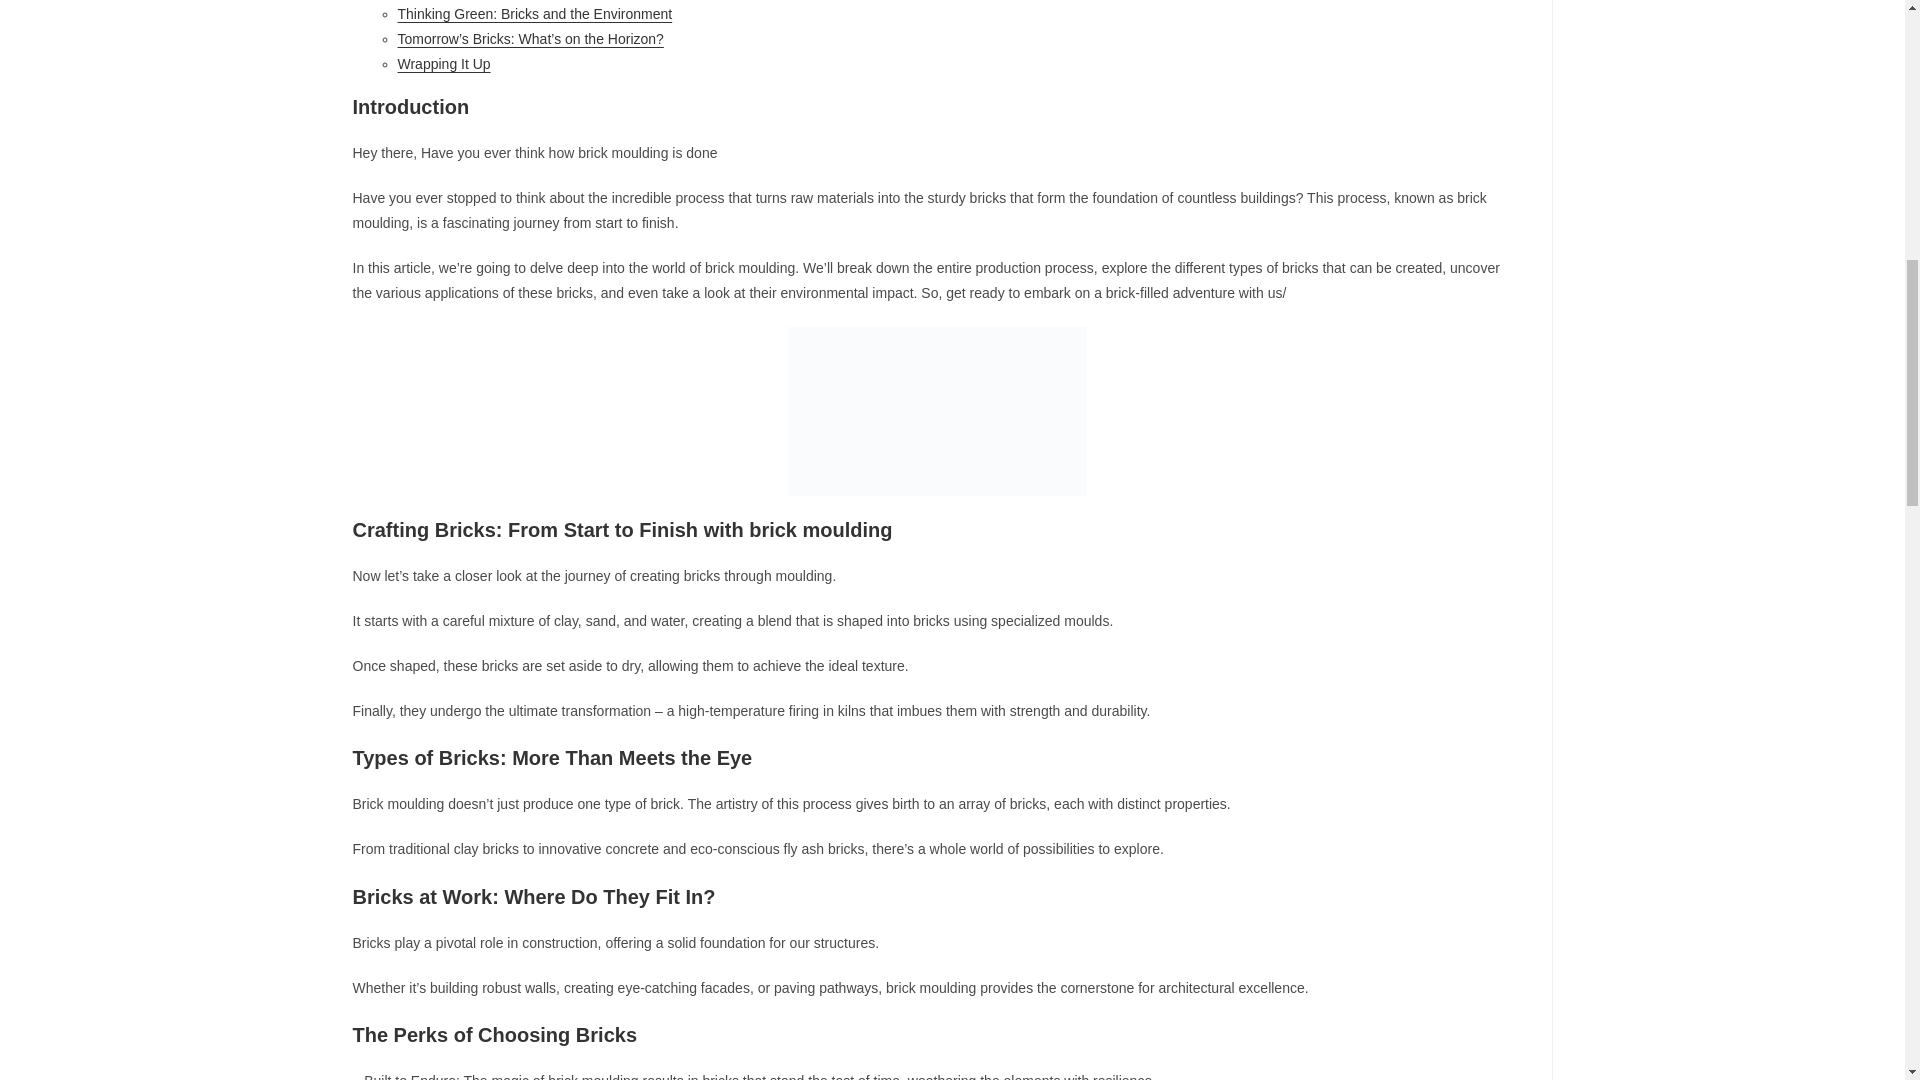 The width and height of the screenshot is (1920, 1080). Describe the element at coordinates (936, 411) in the screenshot. I see `Brick Moulding: Your Ultimate Guide 1` at that location.